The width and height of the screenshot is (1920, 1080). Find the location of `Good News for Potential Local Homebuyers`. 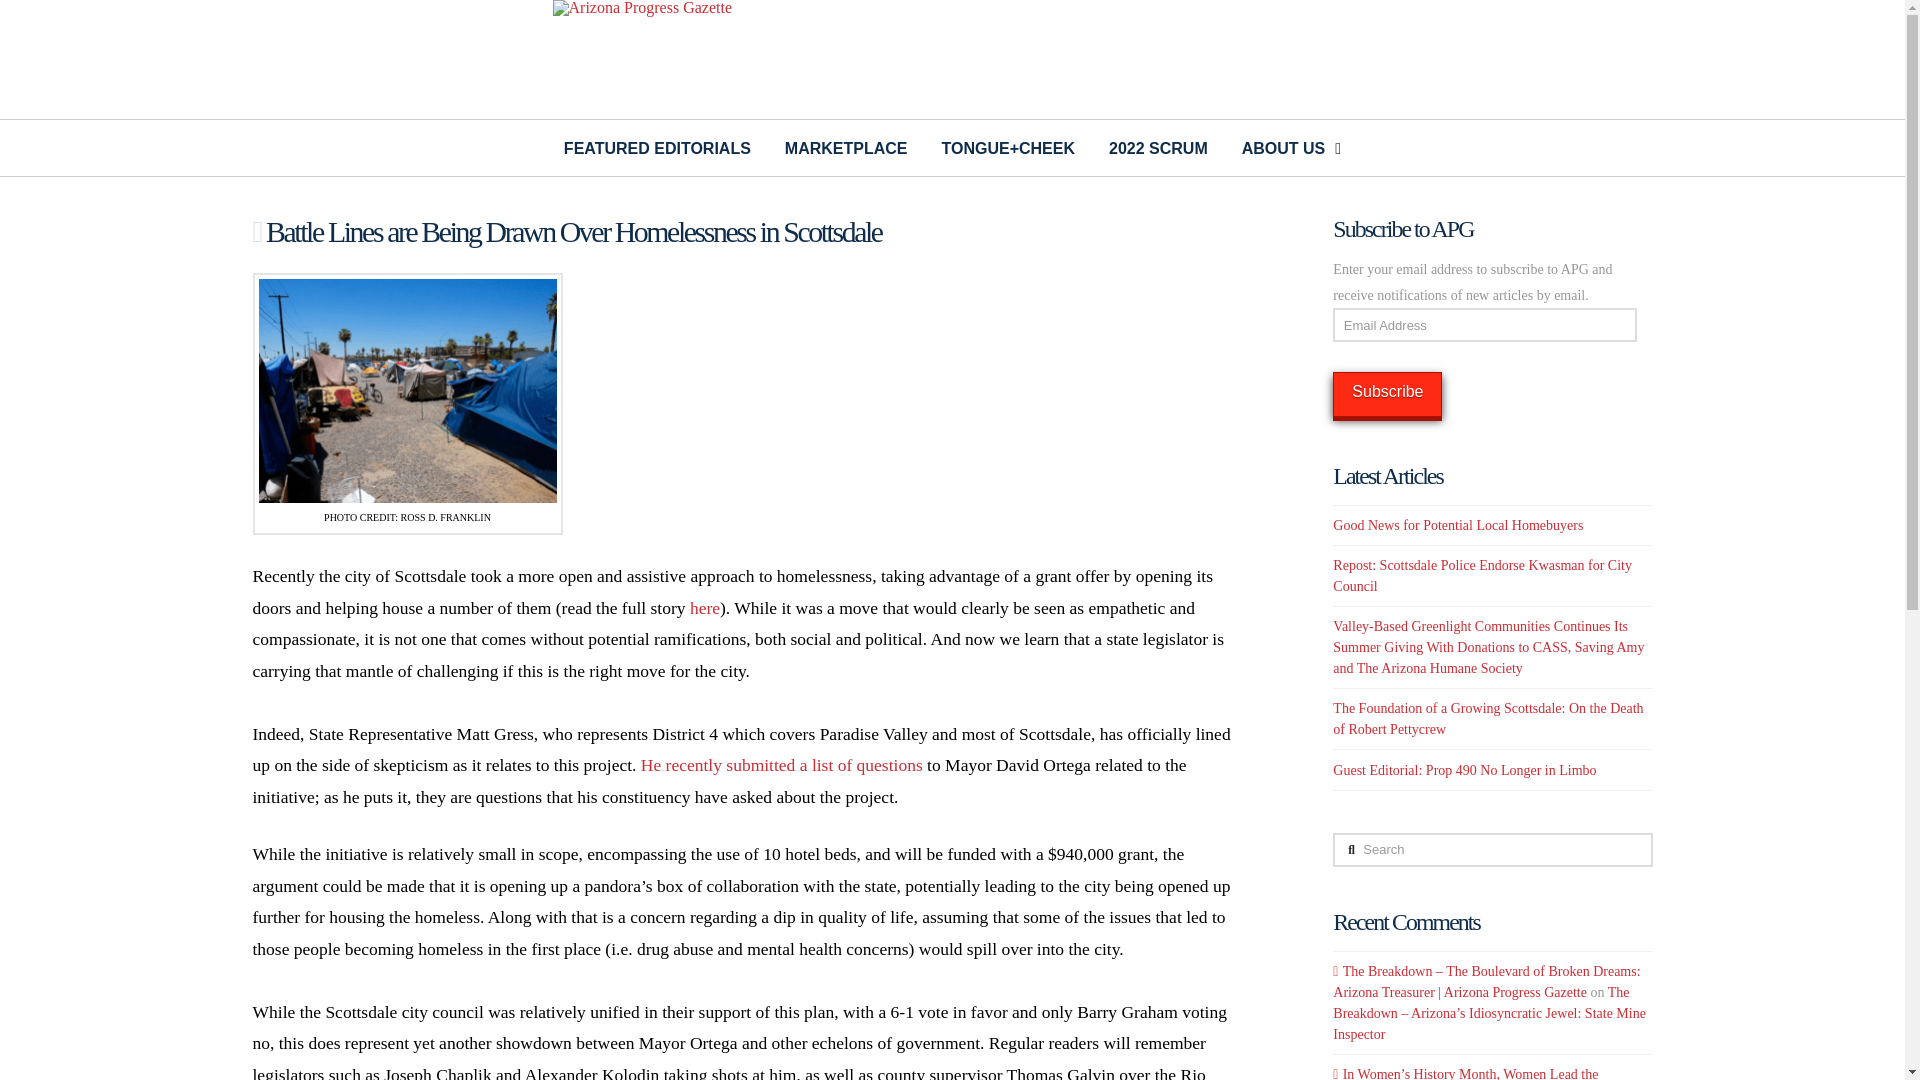

Good News for Potential Local Homebuyers is located at coordinates (1457, 526).